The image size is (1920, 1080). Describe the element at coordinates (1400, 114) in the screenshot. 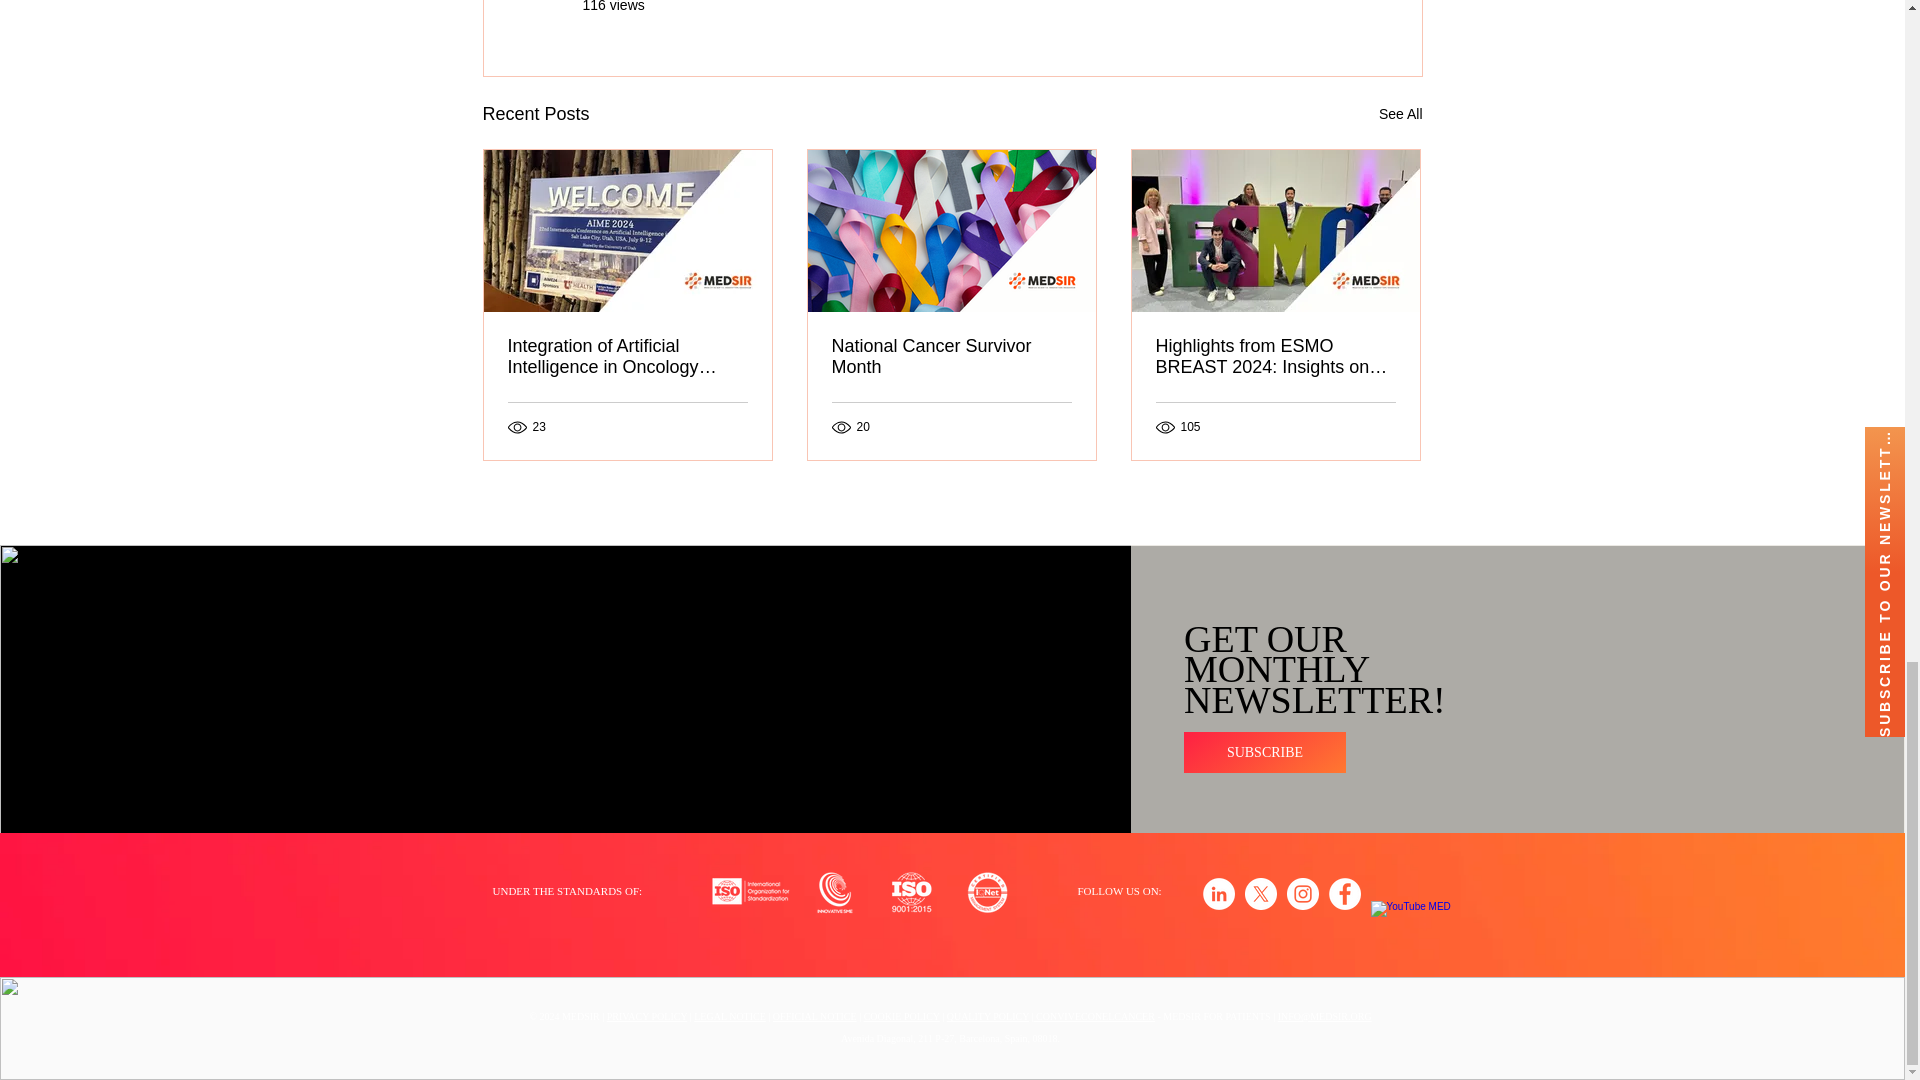

I see `See All` at that location.